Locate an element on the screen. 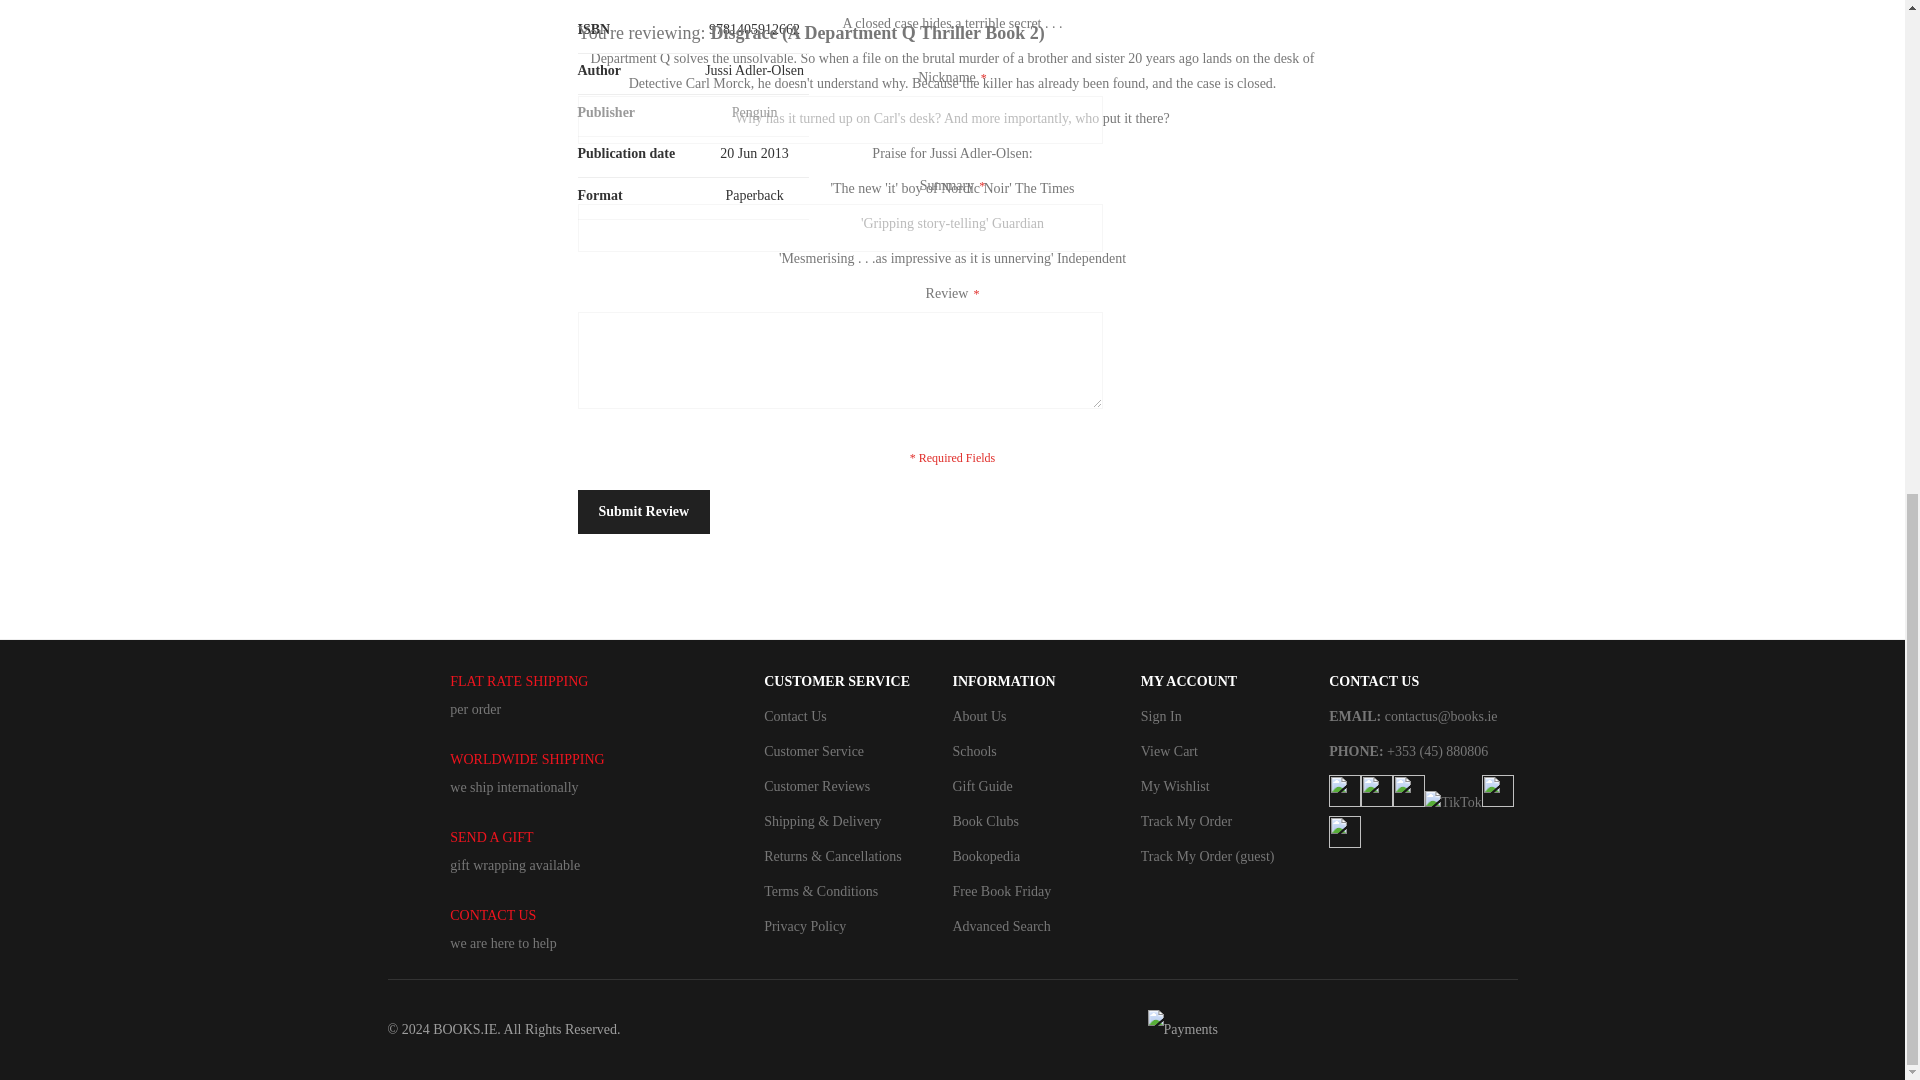 The image size is (1920, 1080). TikTok is located at coordinates (1453, 802).